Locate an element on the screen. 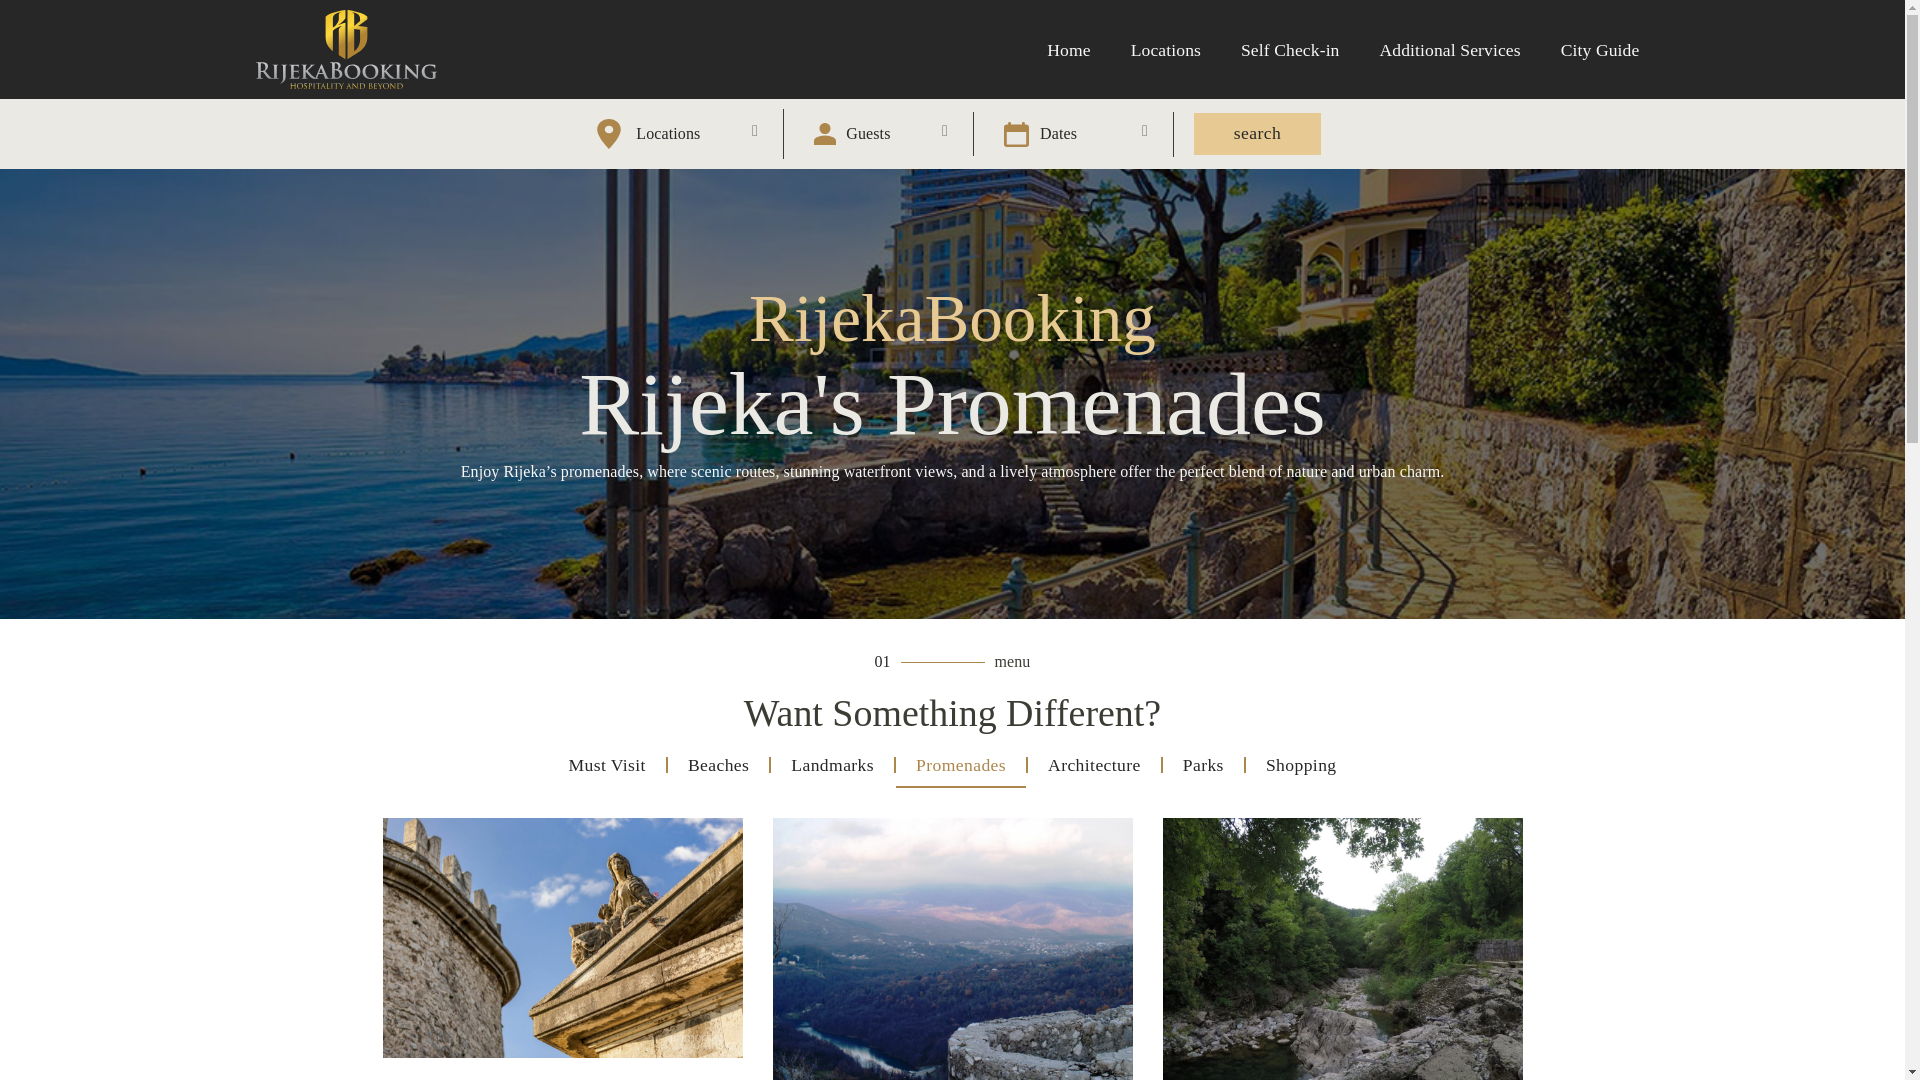  Must Visit is located at coordinates (606, 764).